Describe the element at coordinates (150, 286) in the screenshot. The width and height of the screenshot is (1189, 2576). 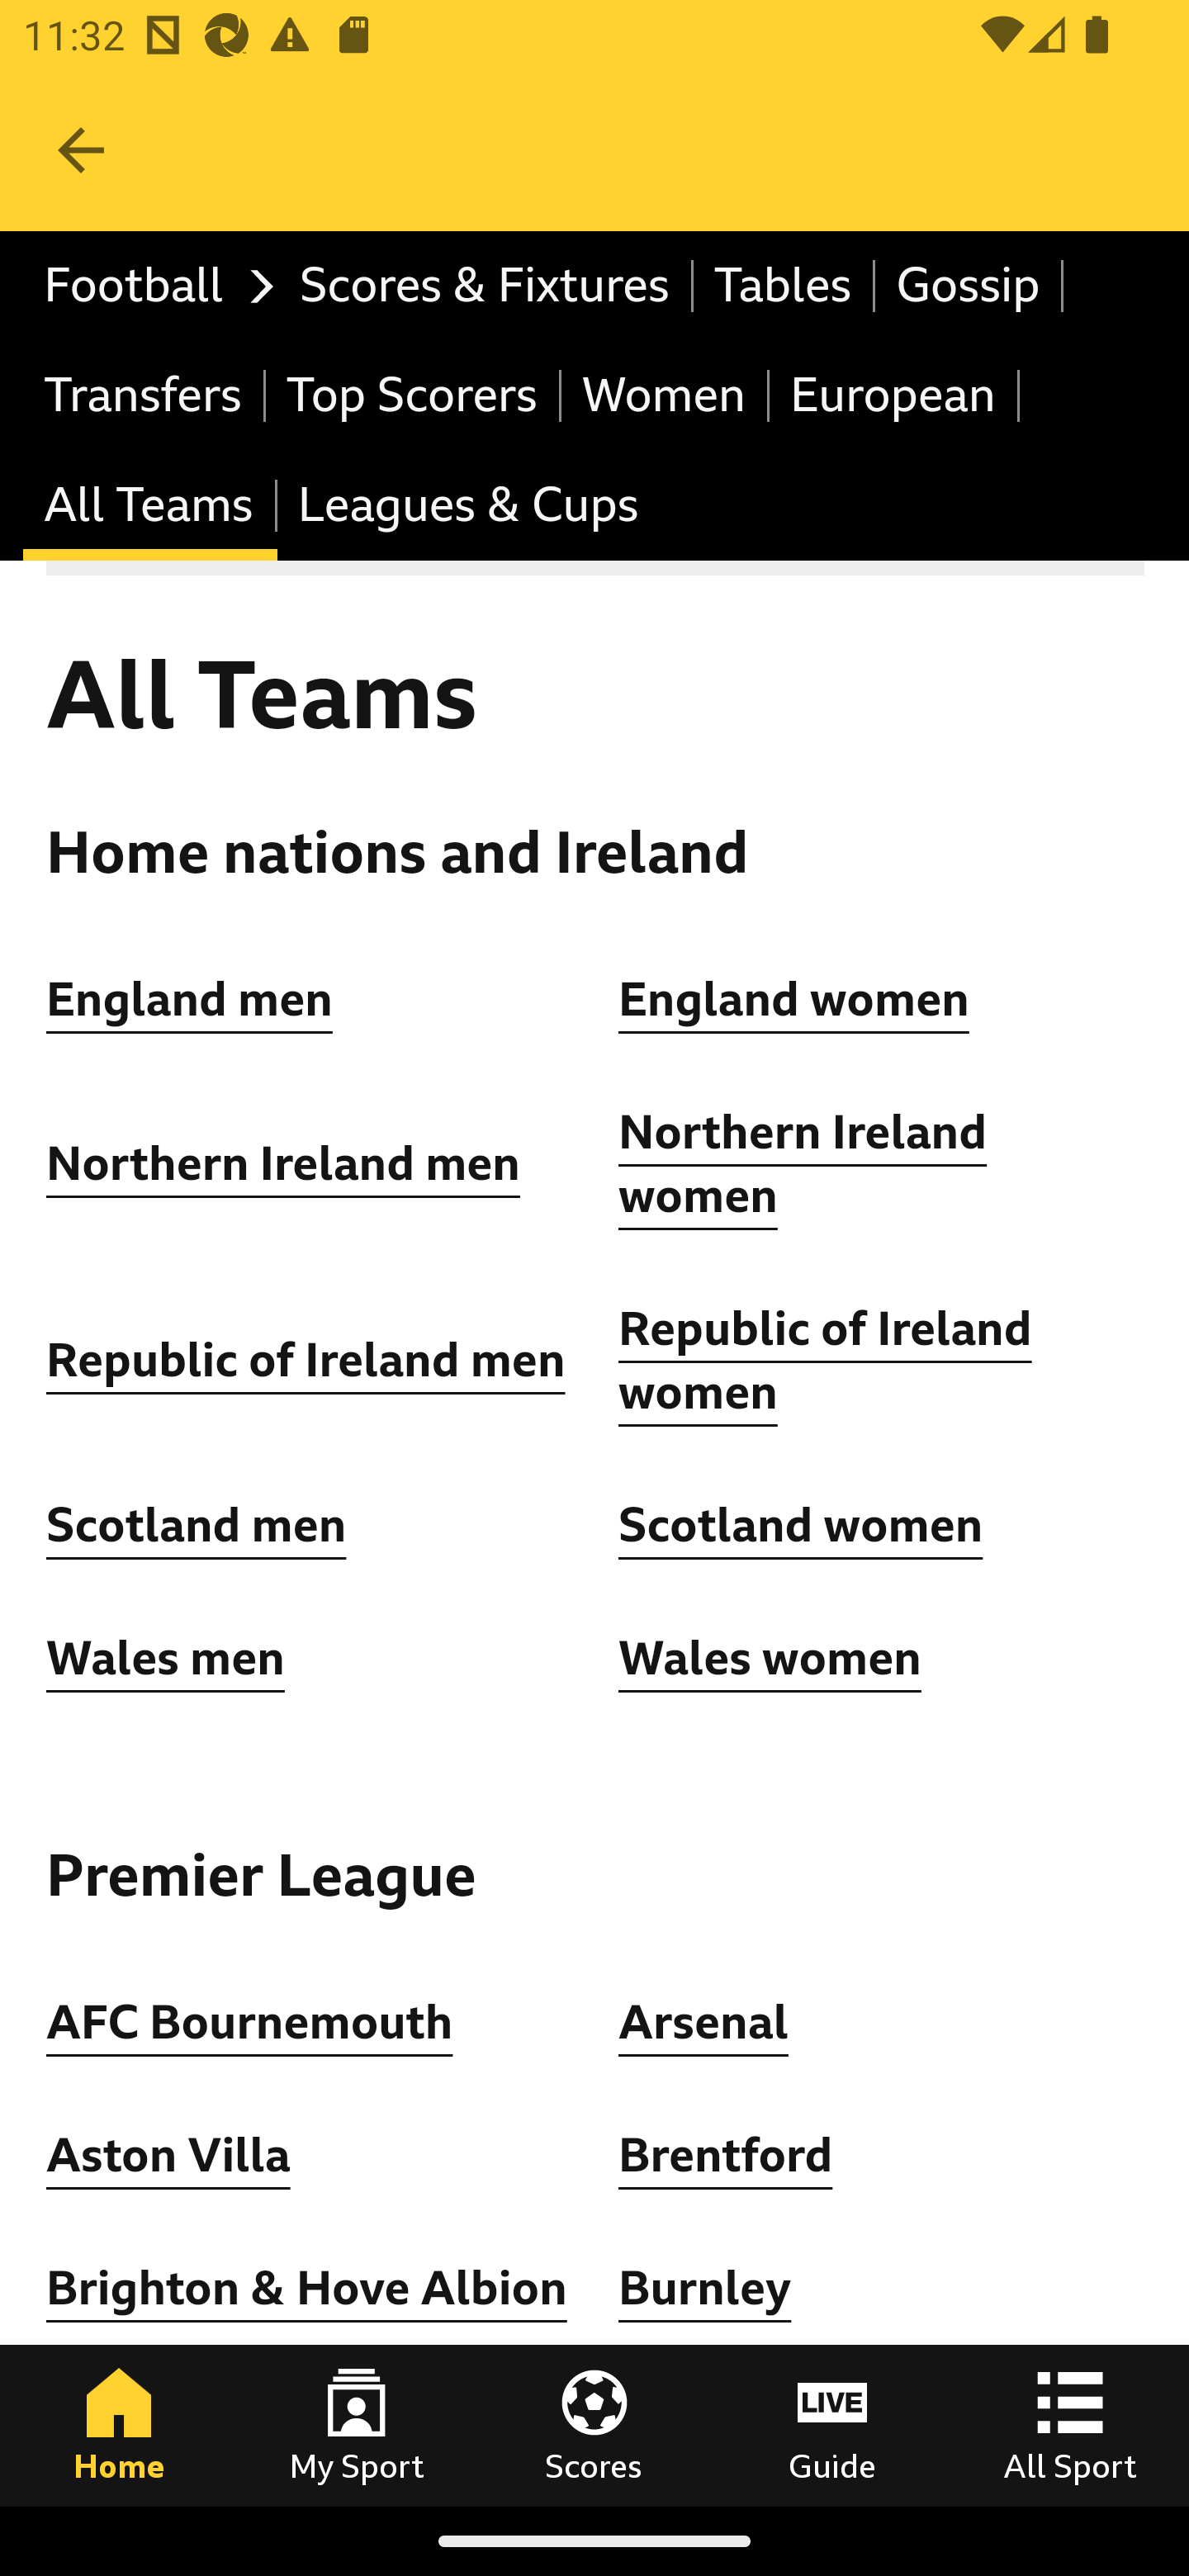
I see `Football` at that location.